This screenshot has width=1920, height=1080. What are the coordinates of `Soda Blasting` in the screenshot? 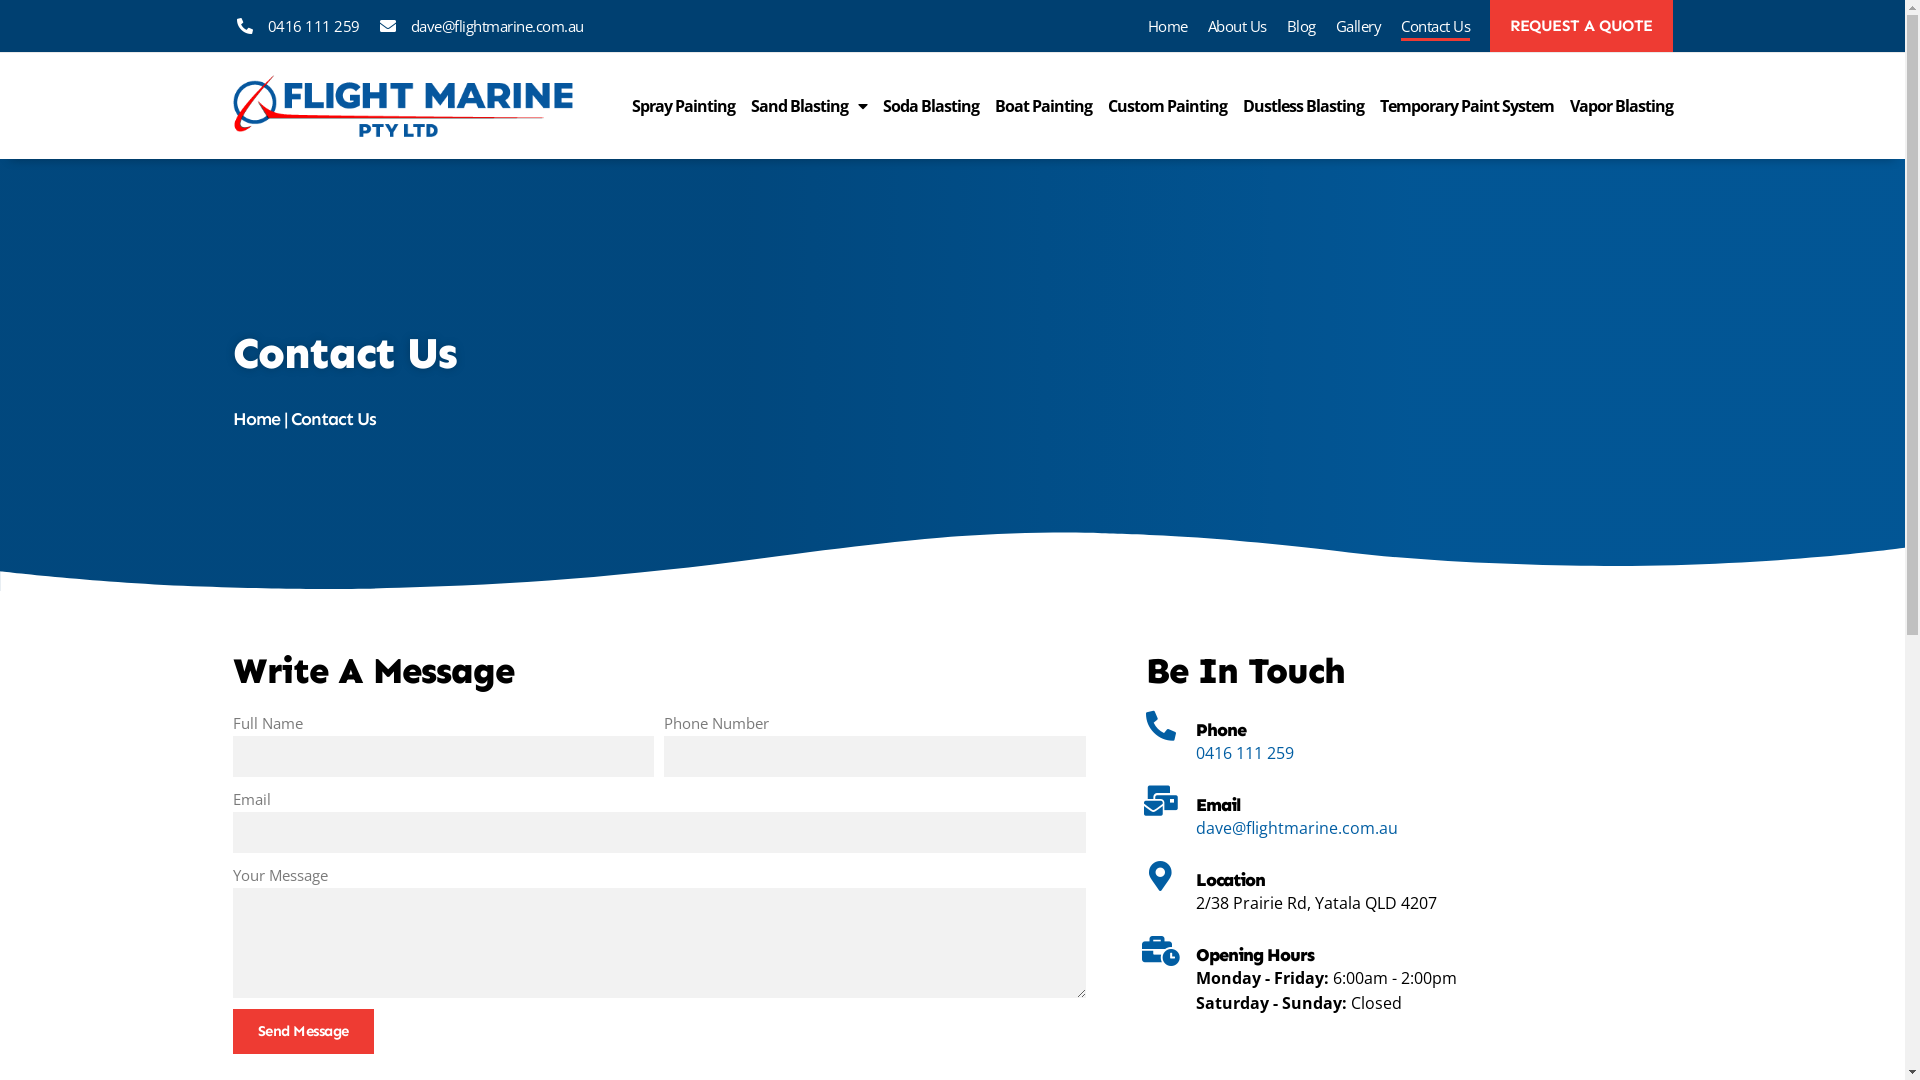 It's located at (930, 106).